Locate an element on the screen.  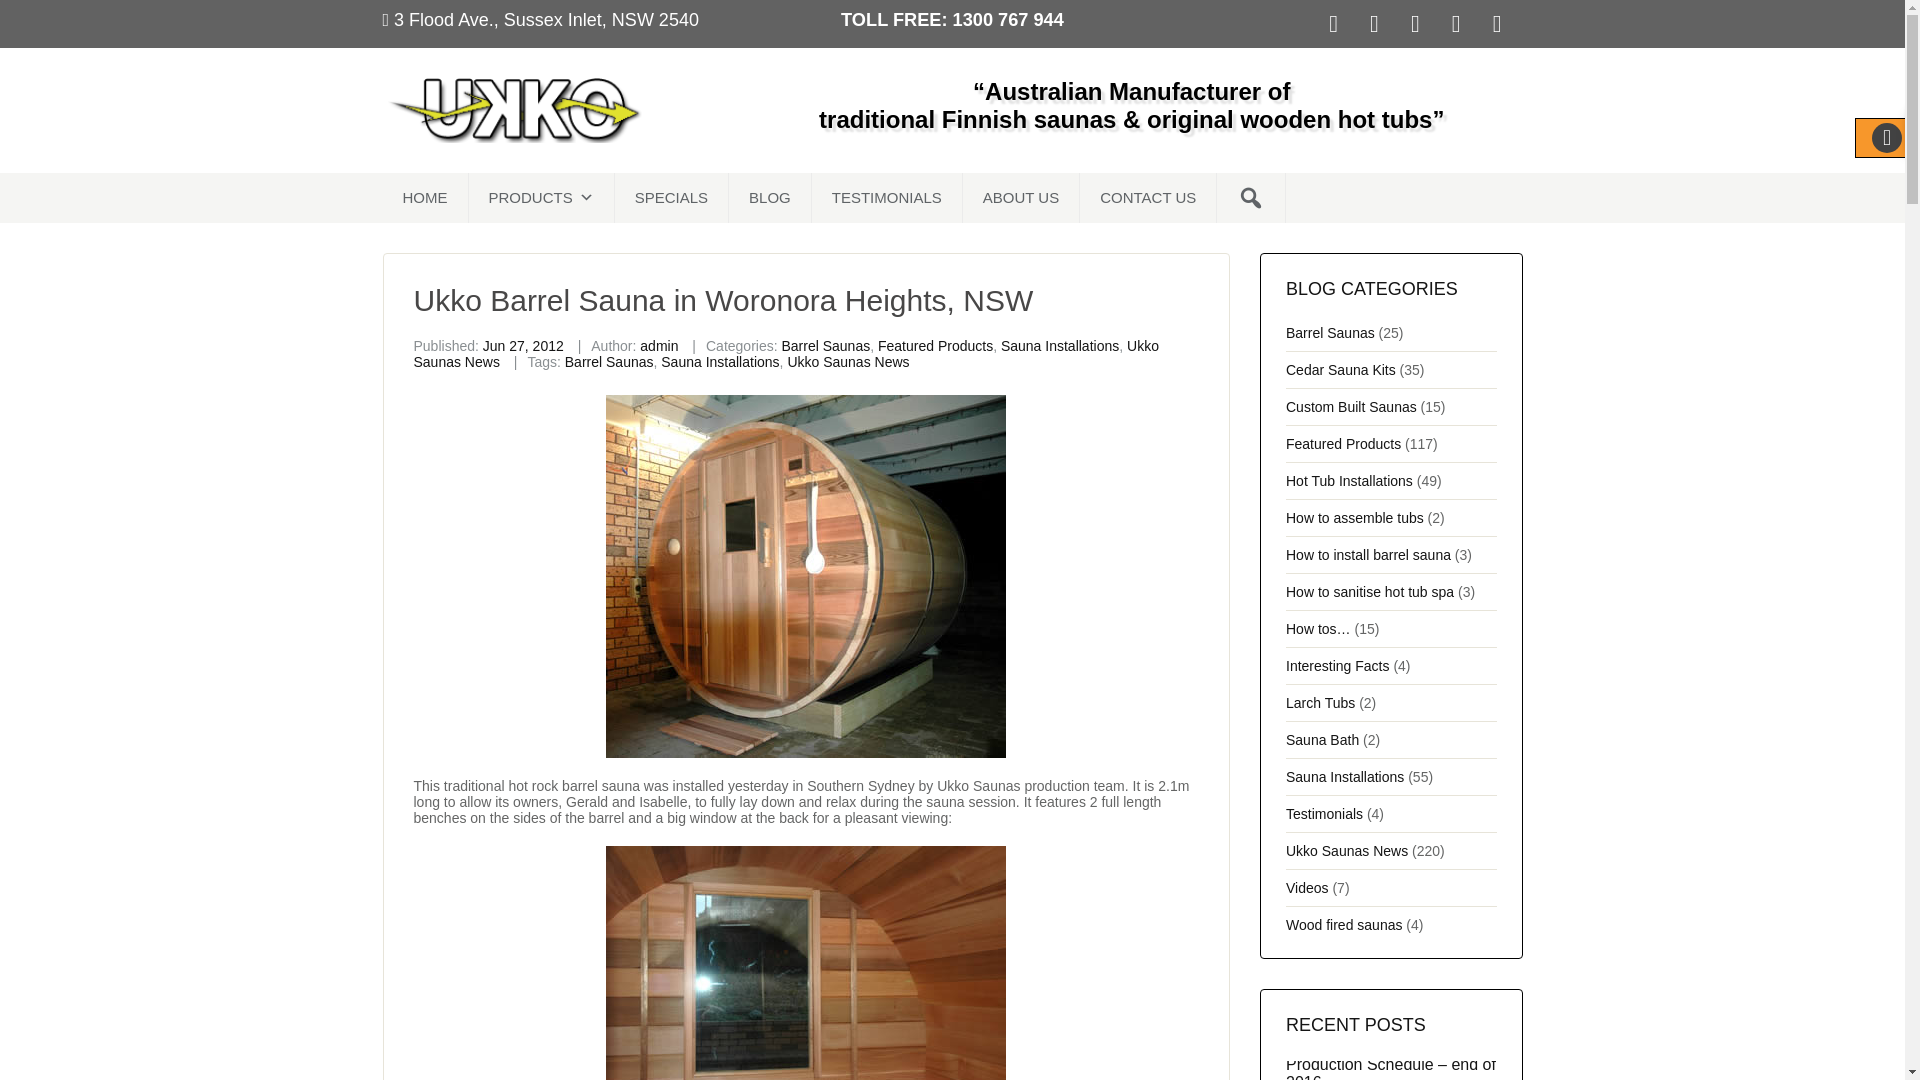
Ukko Saunas News is located at coordinates (848, 362).